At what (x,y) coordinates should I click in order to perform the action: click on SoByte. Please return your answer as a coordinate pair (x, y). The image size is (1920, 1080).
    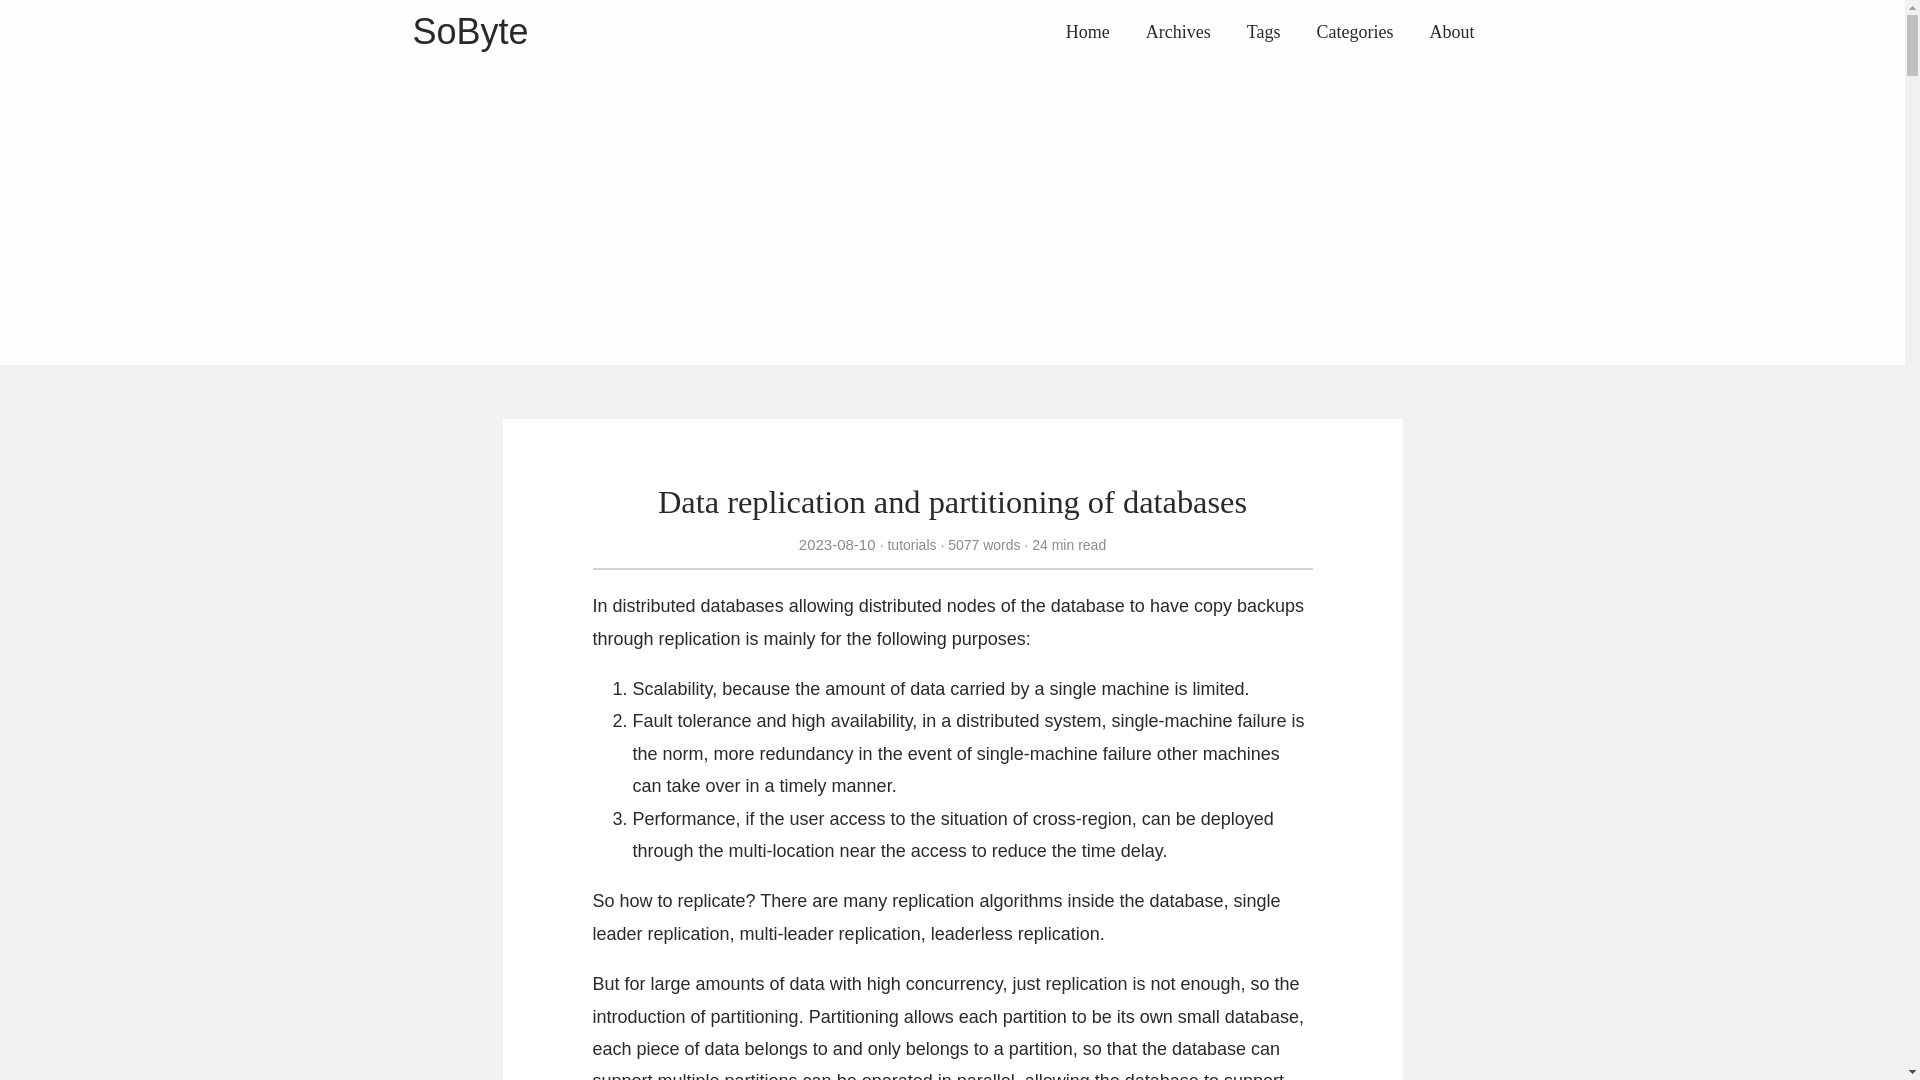
    Looking at the image, I should click on (470, 30).